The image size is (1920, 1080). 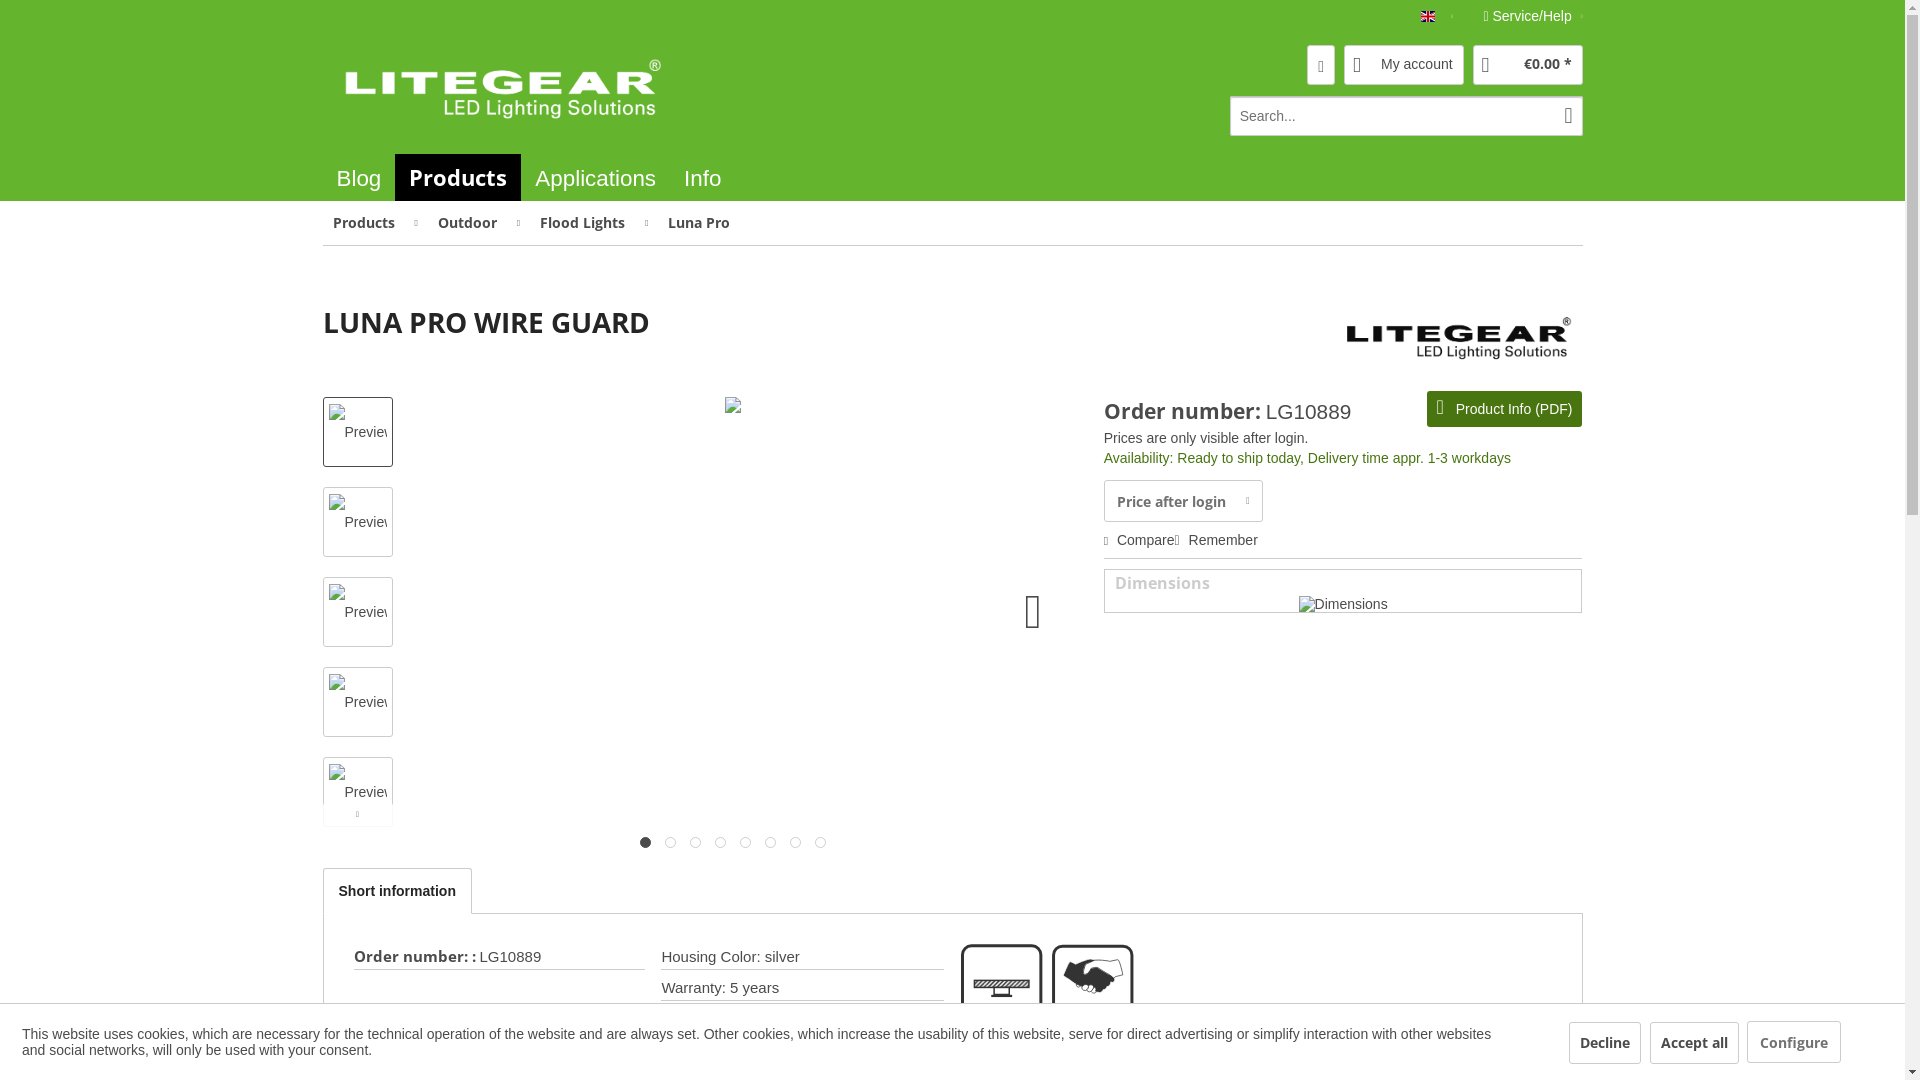 I want to click on My account, so click(x=1404, y=65).